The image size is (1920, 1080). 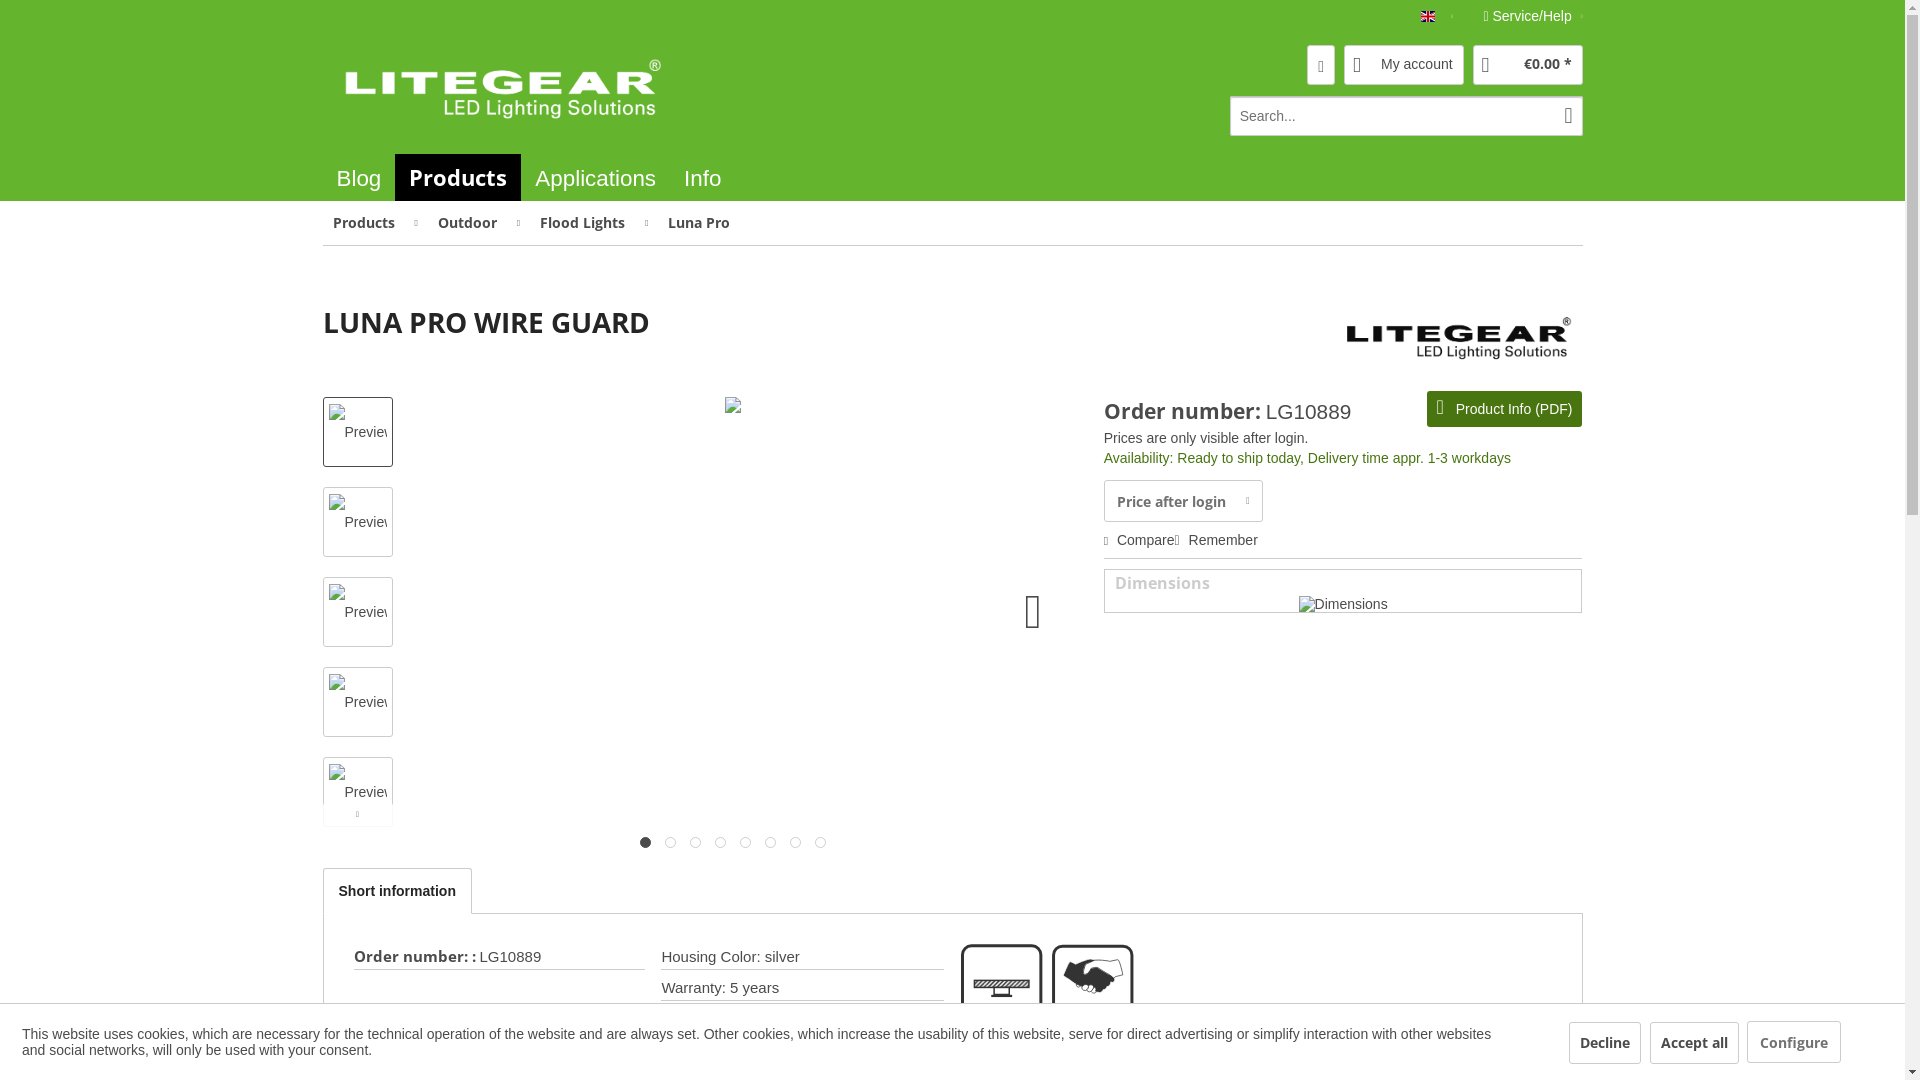 I want to click on My account, so click(x=1404, y=65).